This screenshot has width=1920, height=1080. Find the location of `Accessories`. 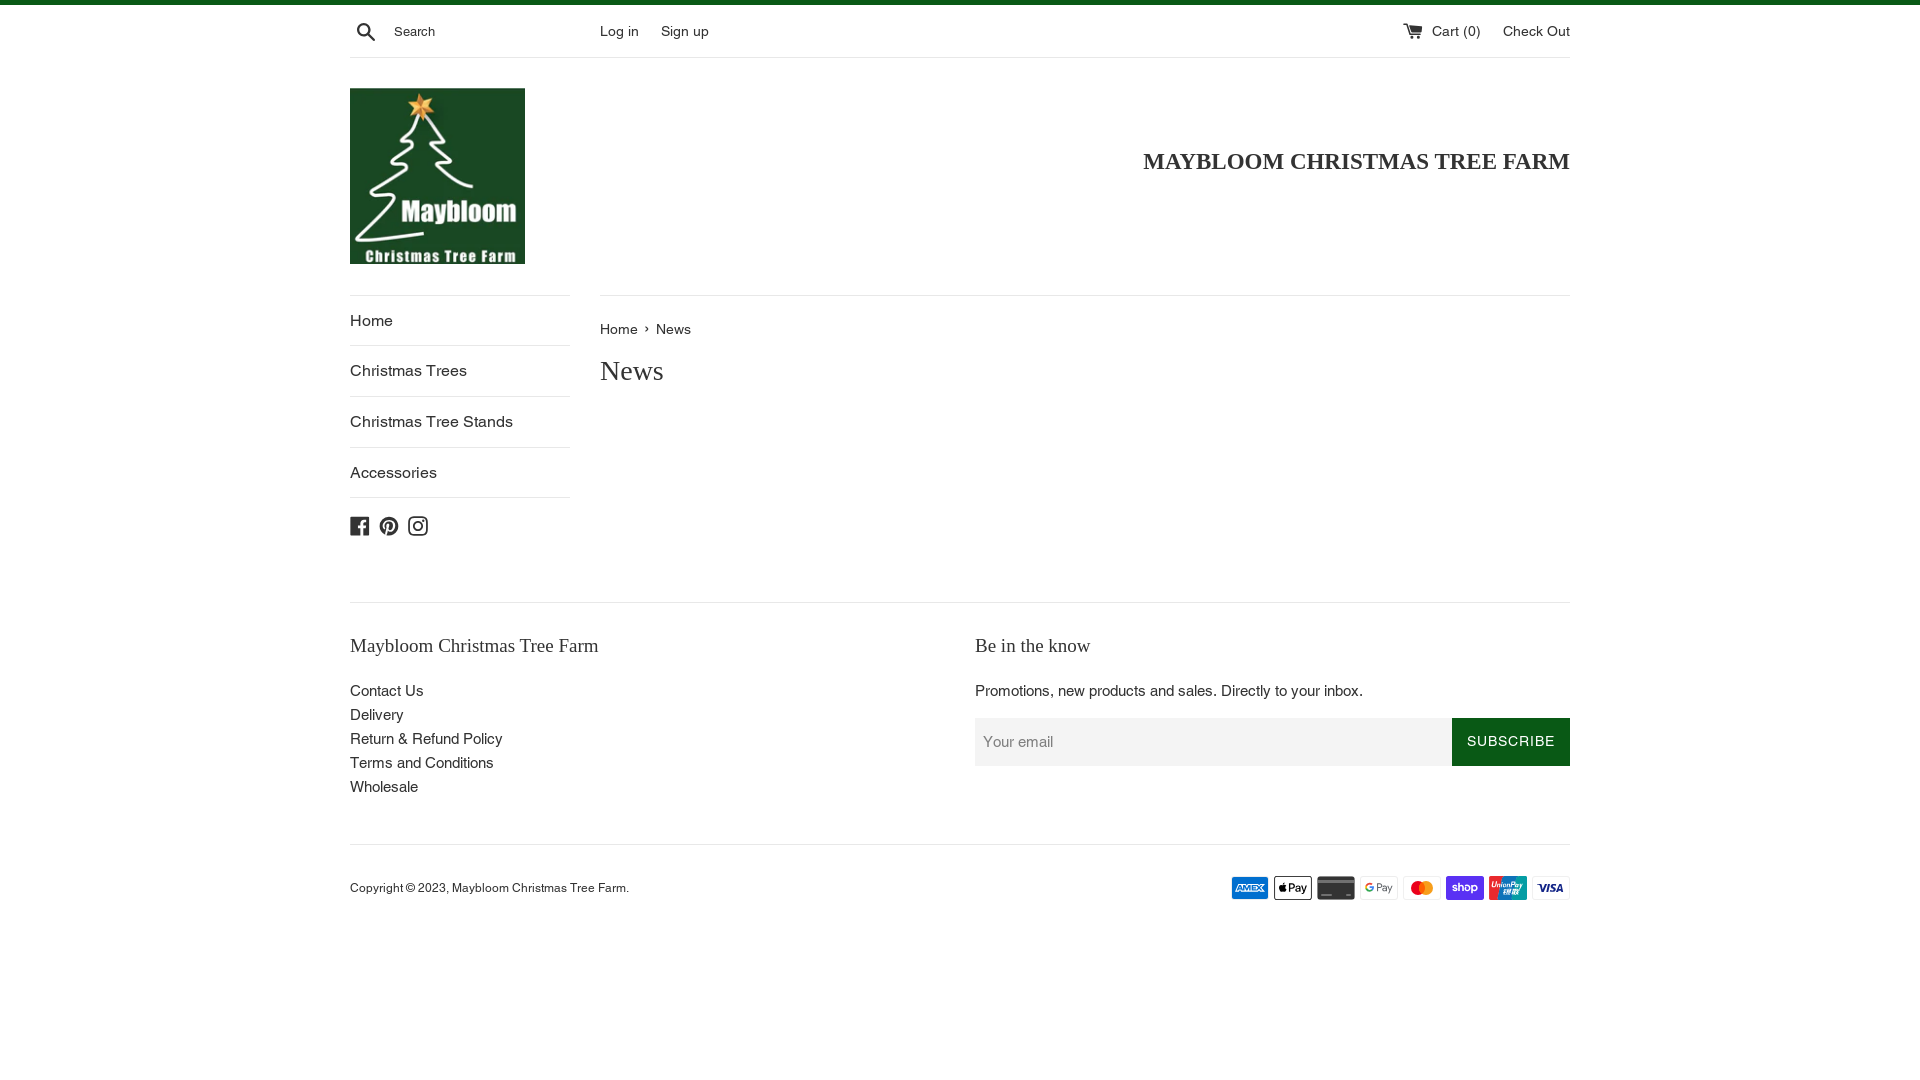

Accessories is located at coordinates (460, 473).